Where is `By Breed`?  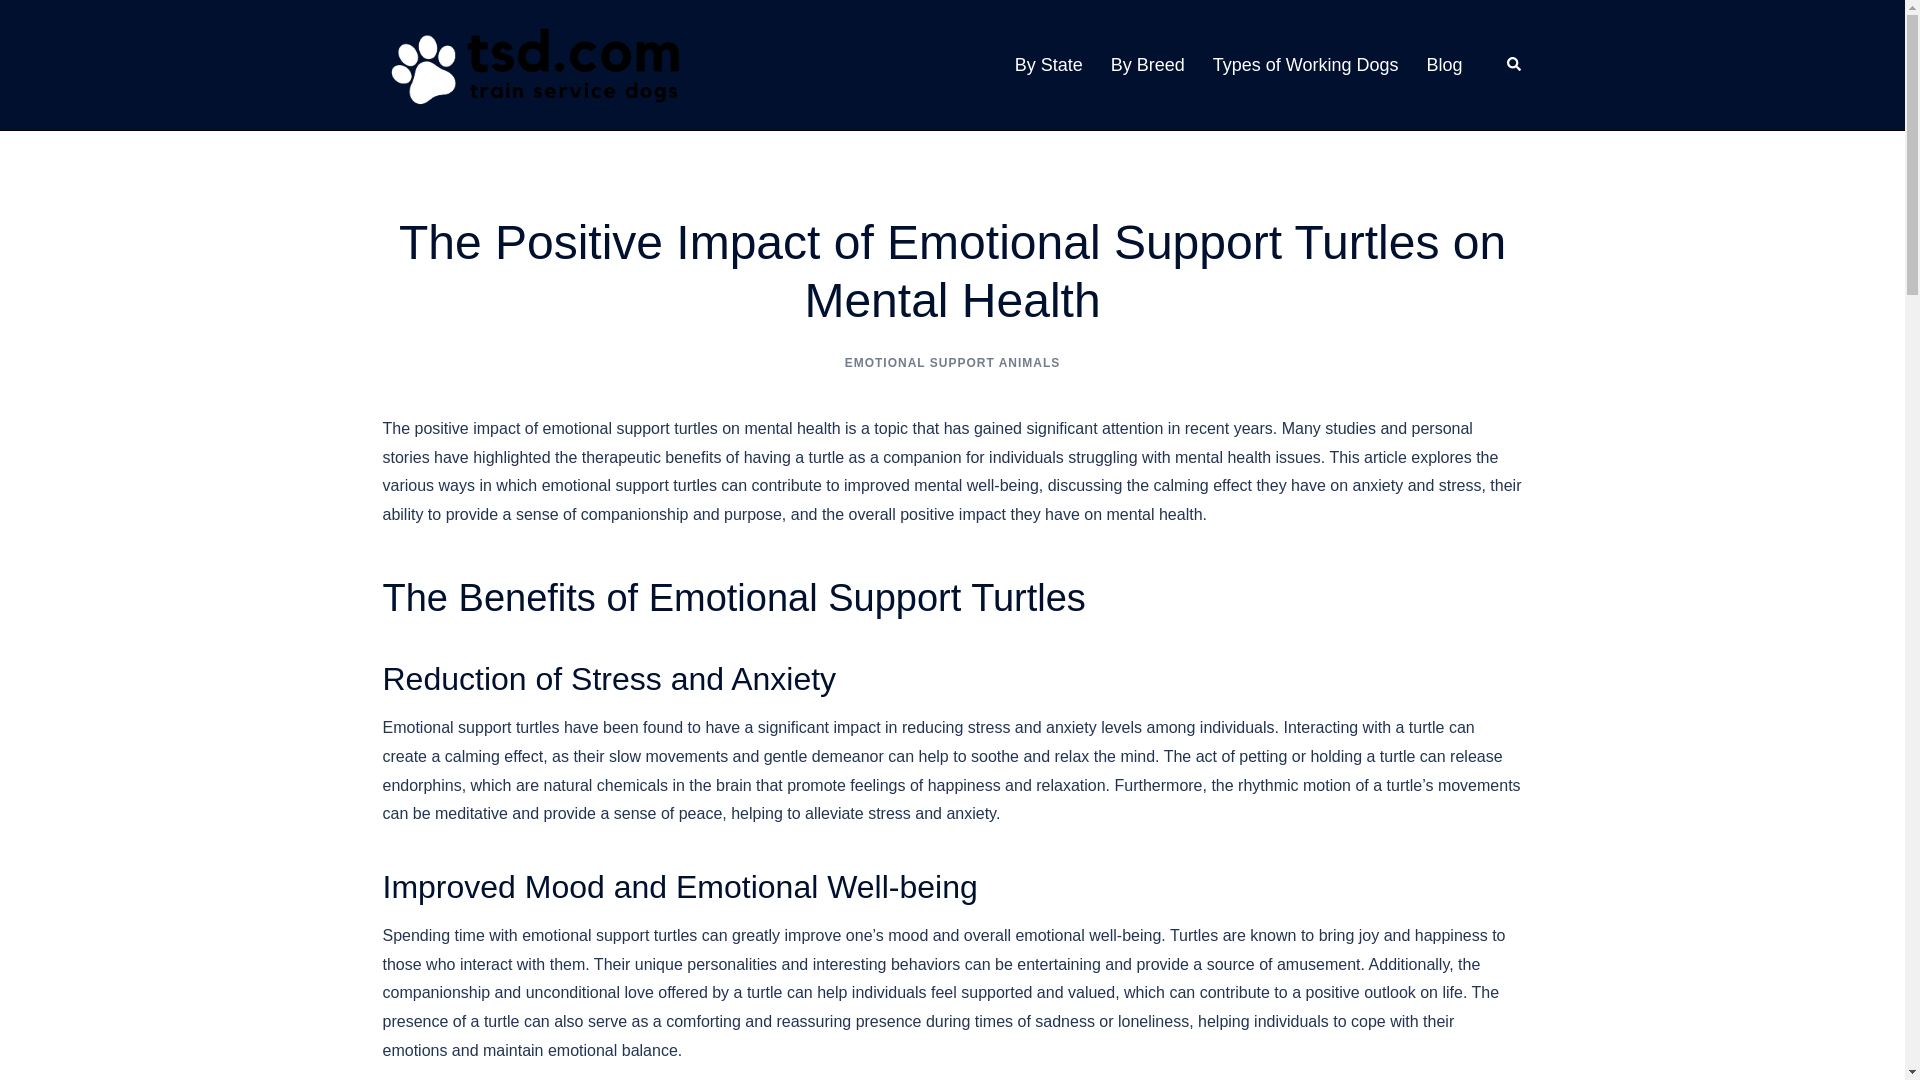
By Breed is located at coordinates (1148, 64).